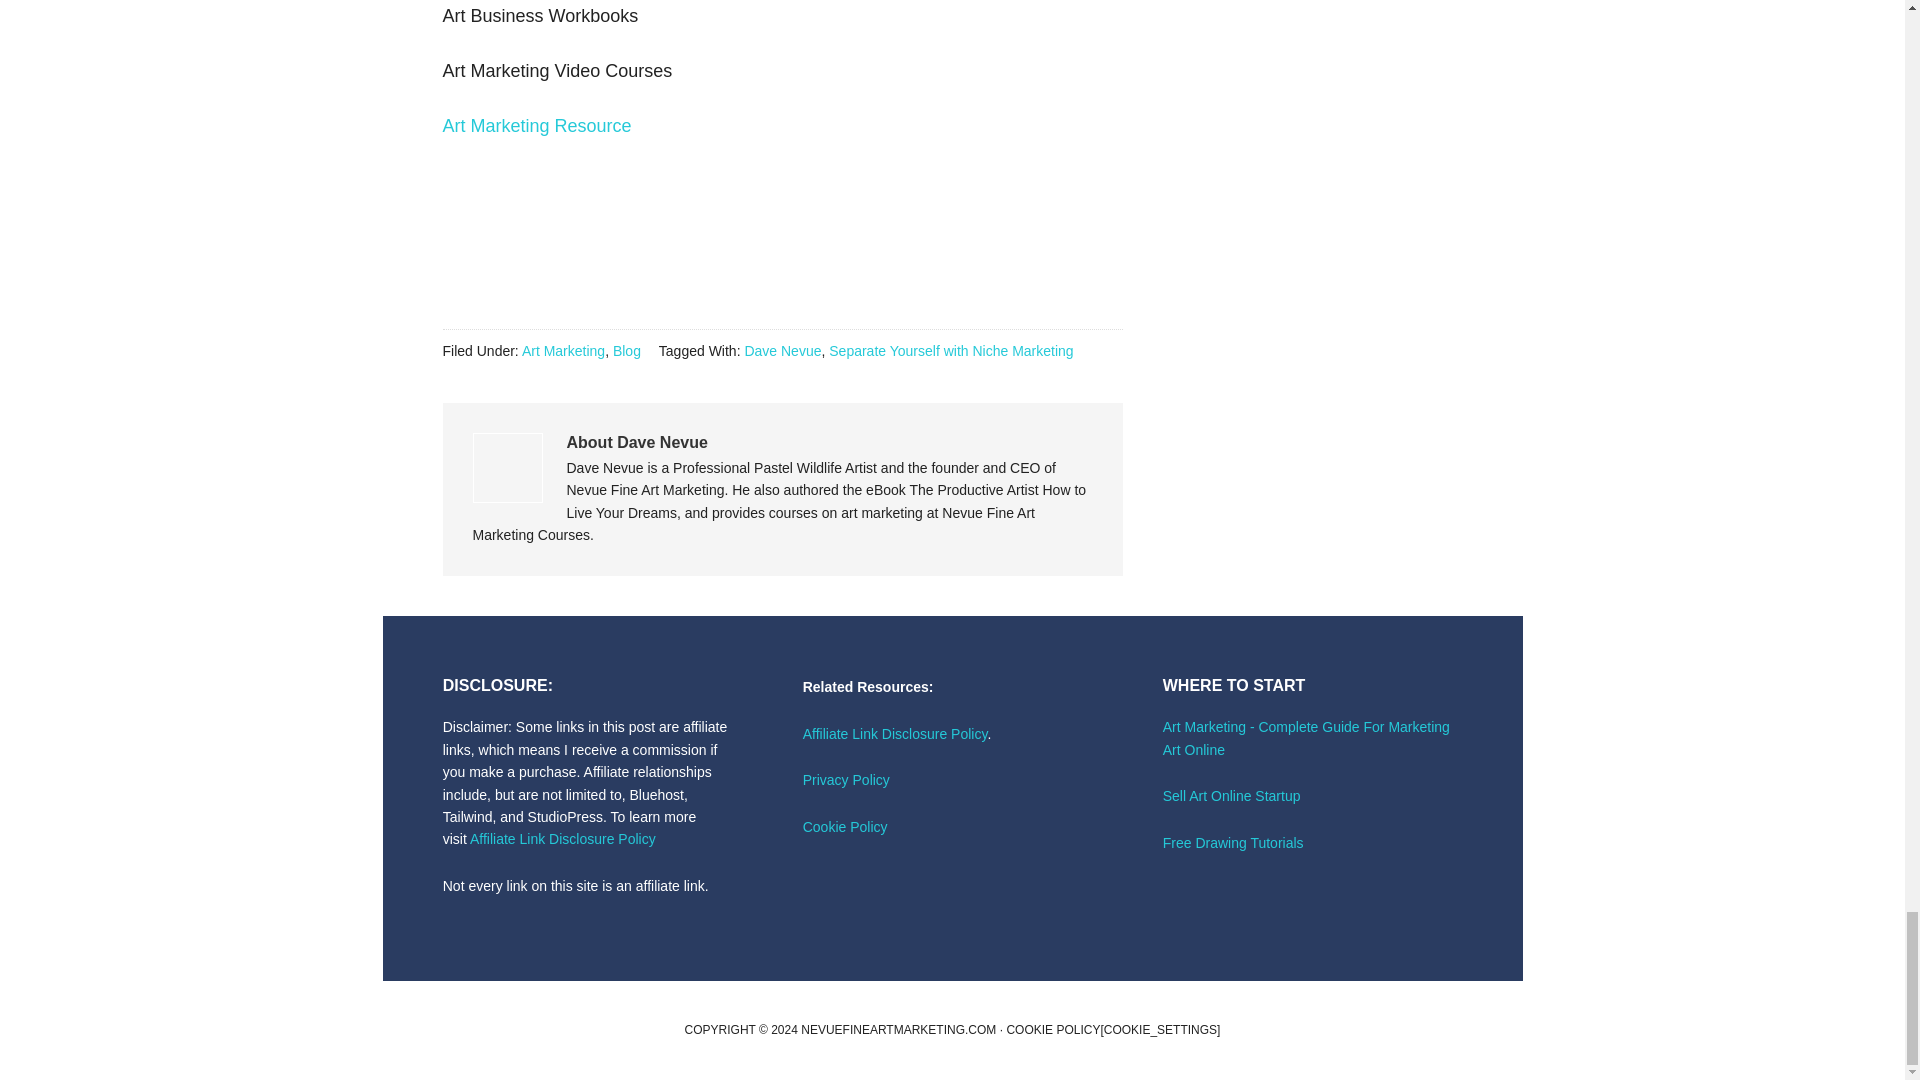 The image size is (1920, 1080). I want to click on Art Marketing, so click(563, 350).